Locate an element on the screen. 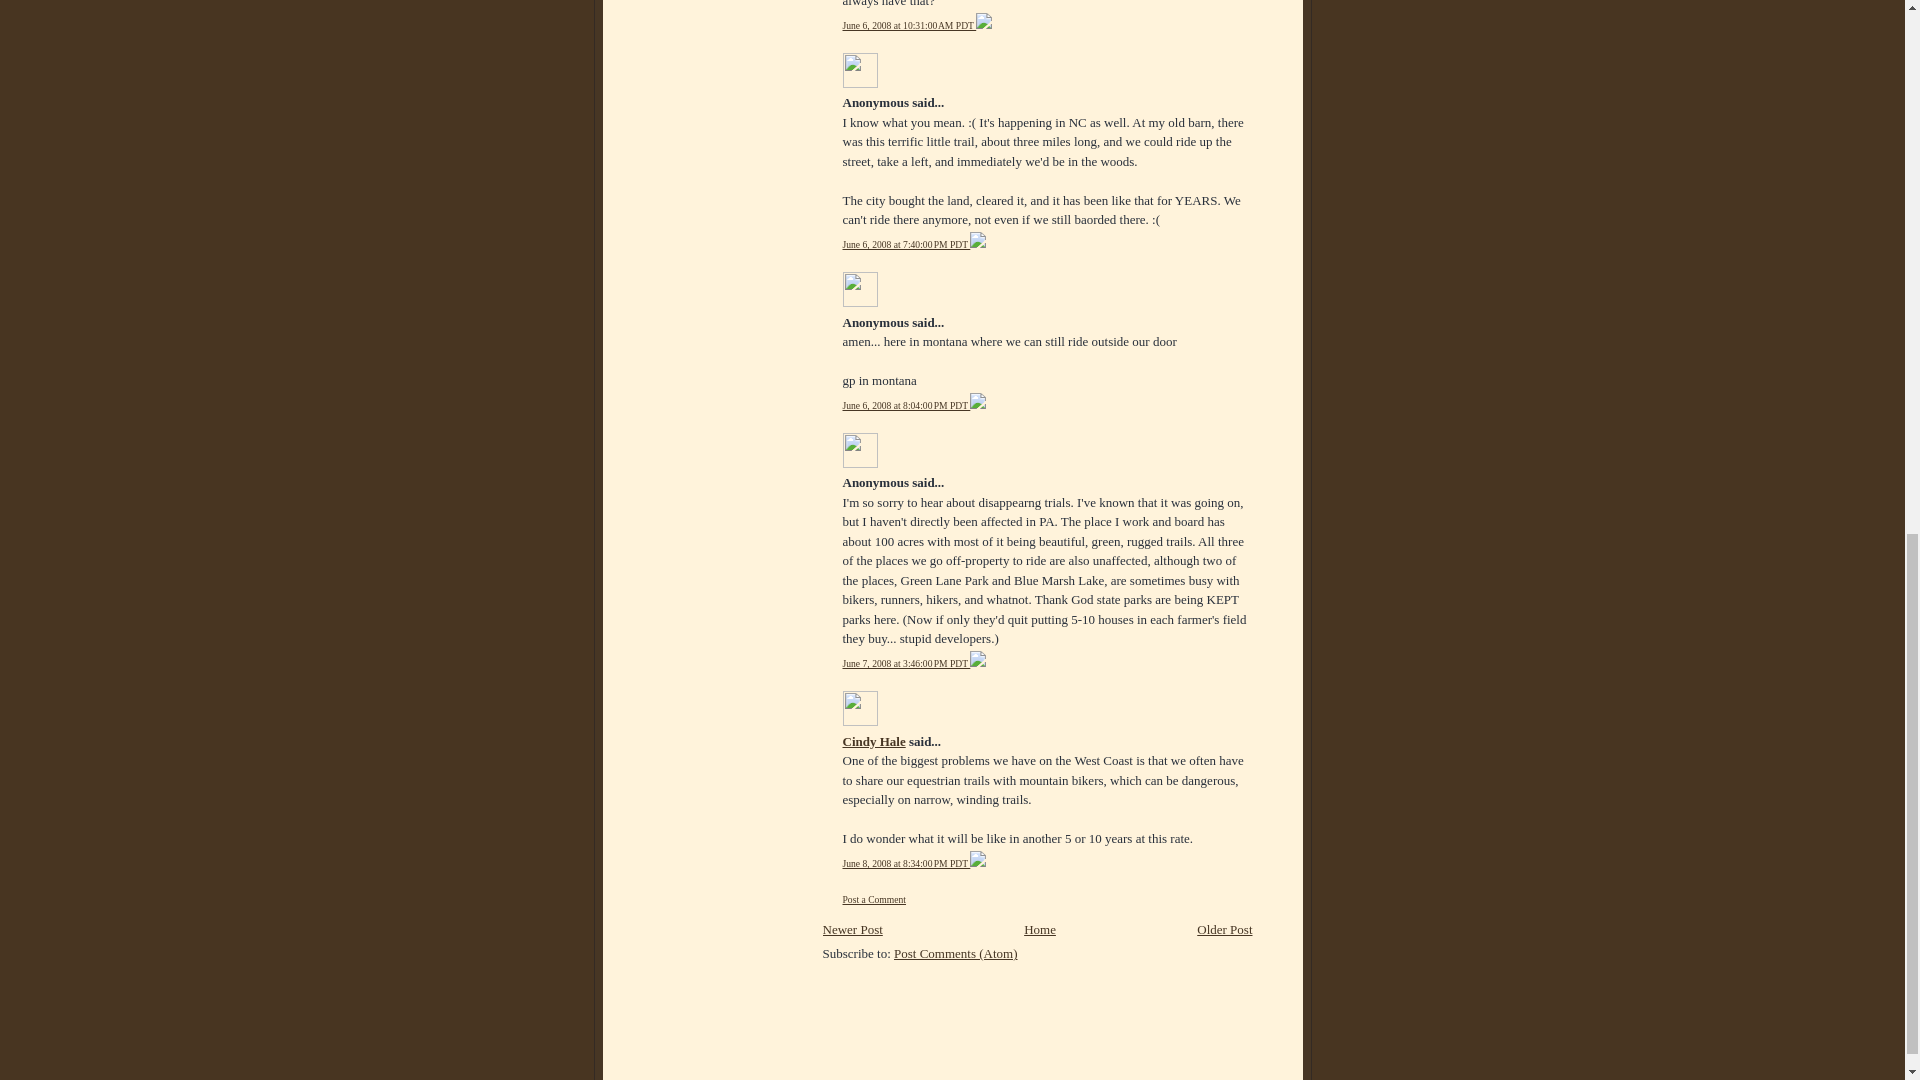 This screenshot has width=1920, height=1080. Anonymous is located at coordinates (860, 450).